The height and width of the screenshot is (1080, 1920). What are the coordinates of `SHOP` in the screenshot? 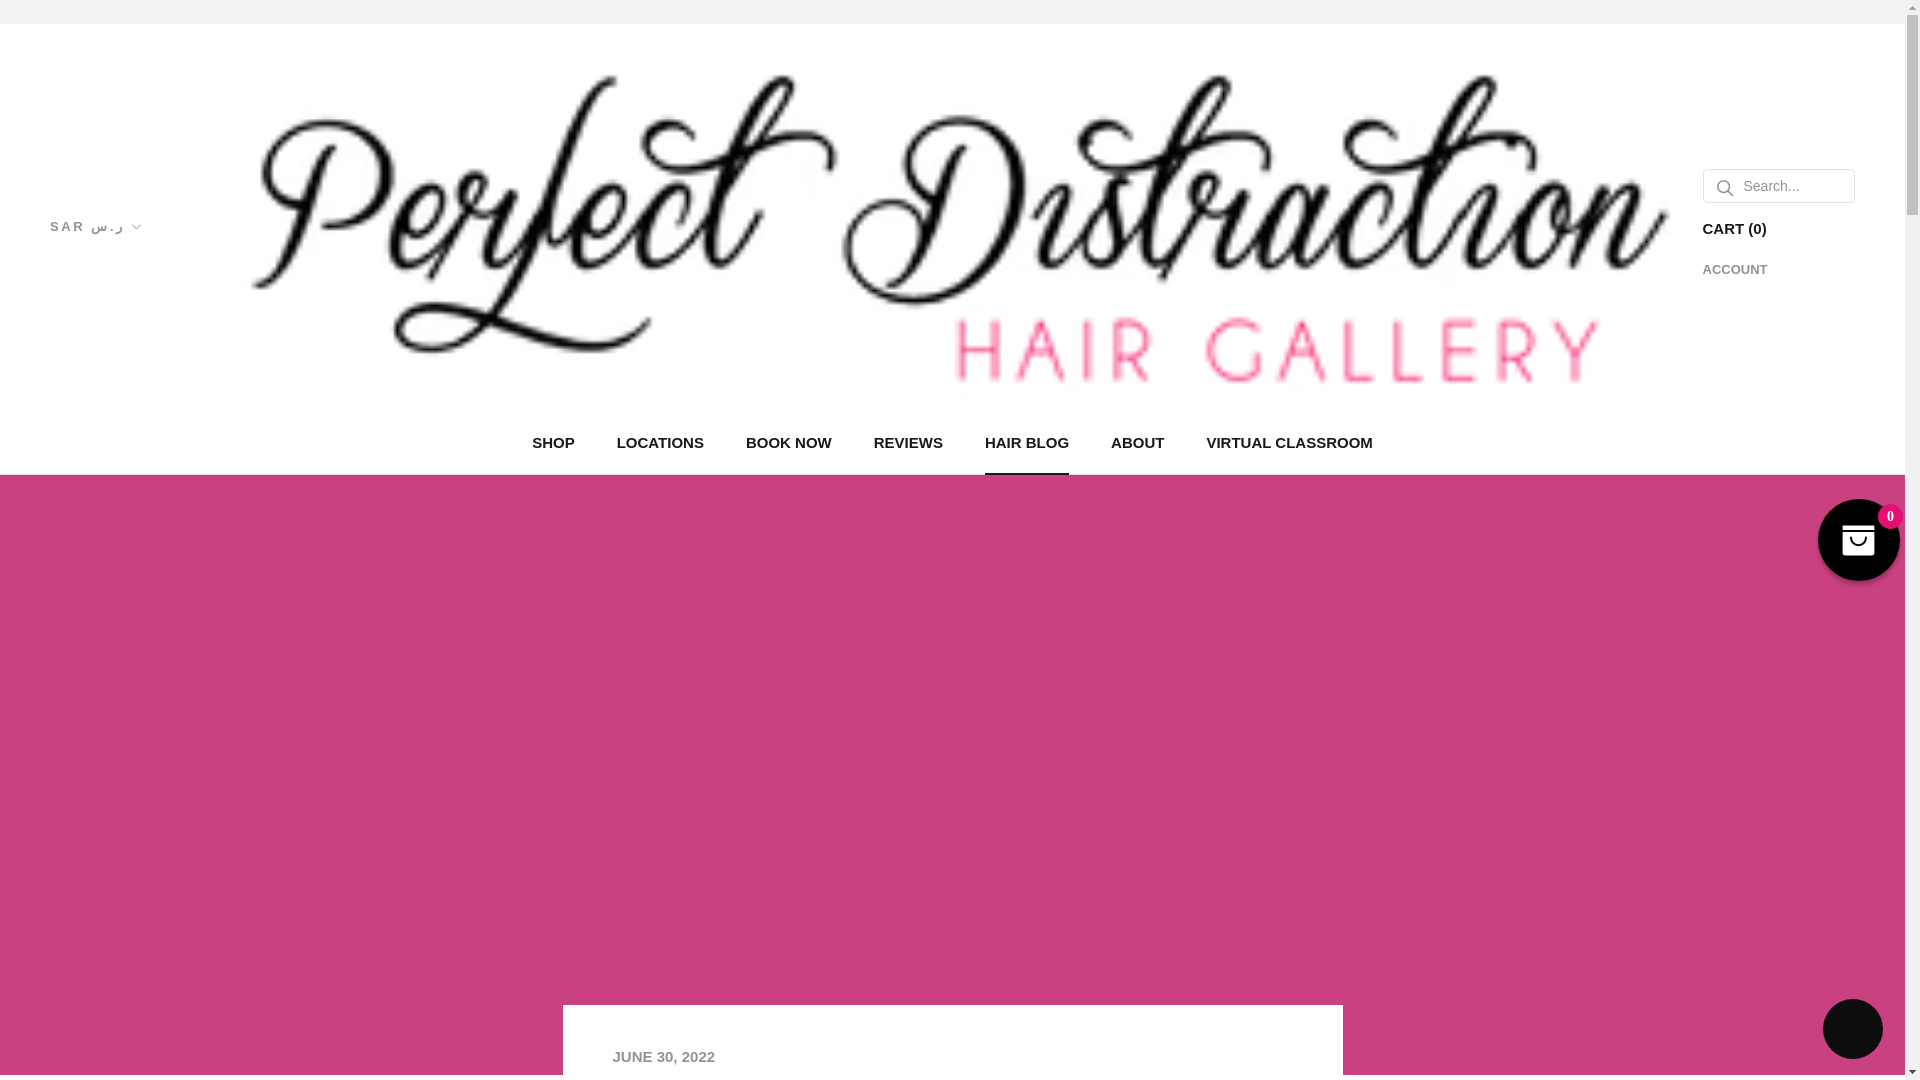 It's located at (552, 442).